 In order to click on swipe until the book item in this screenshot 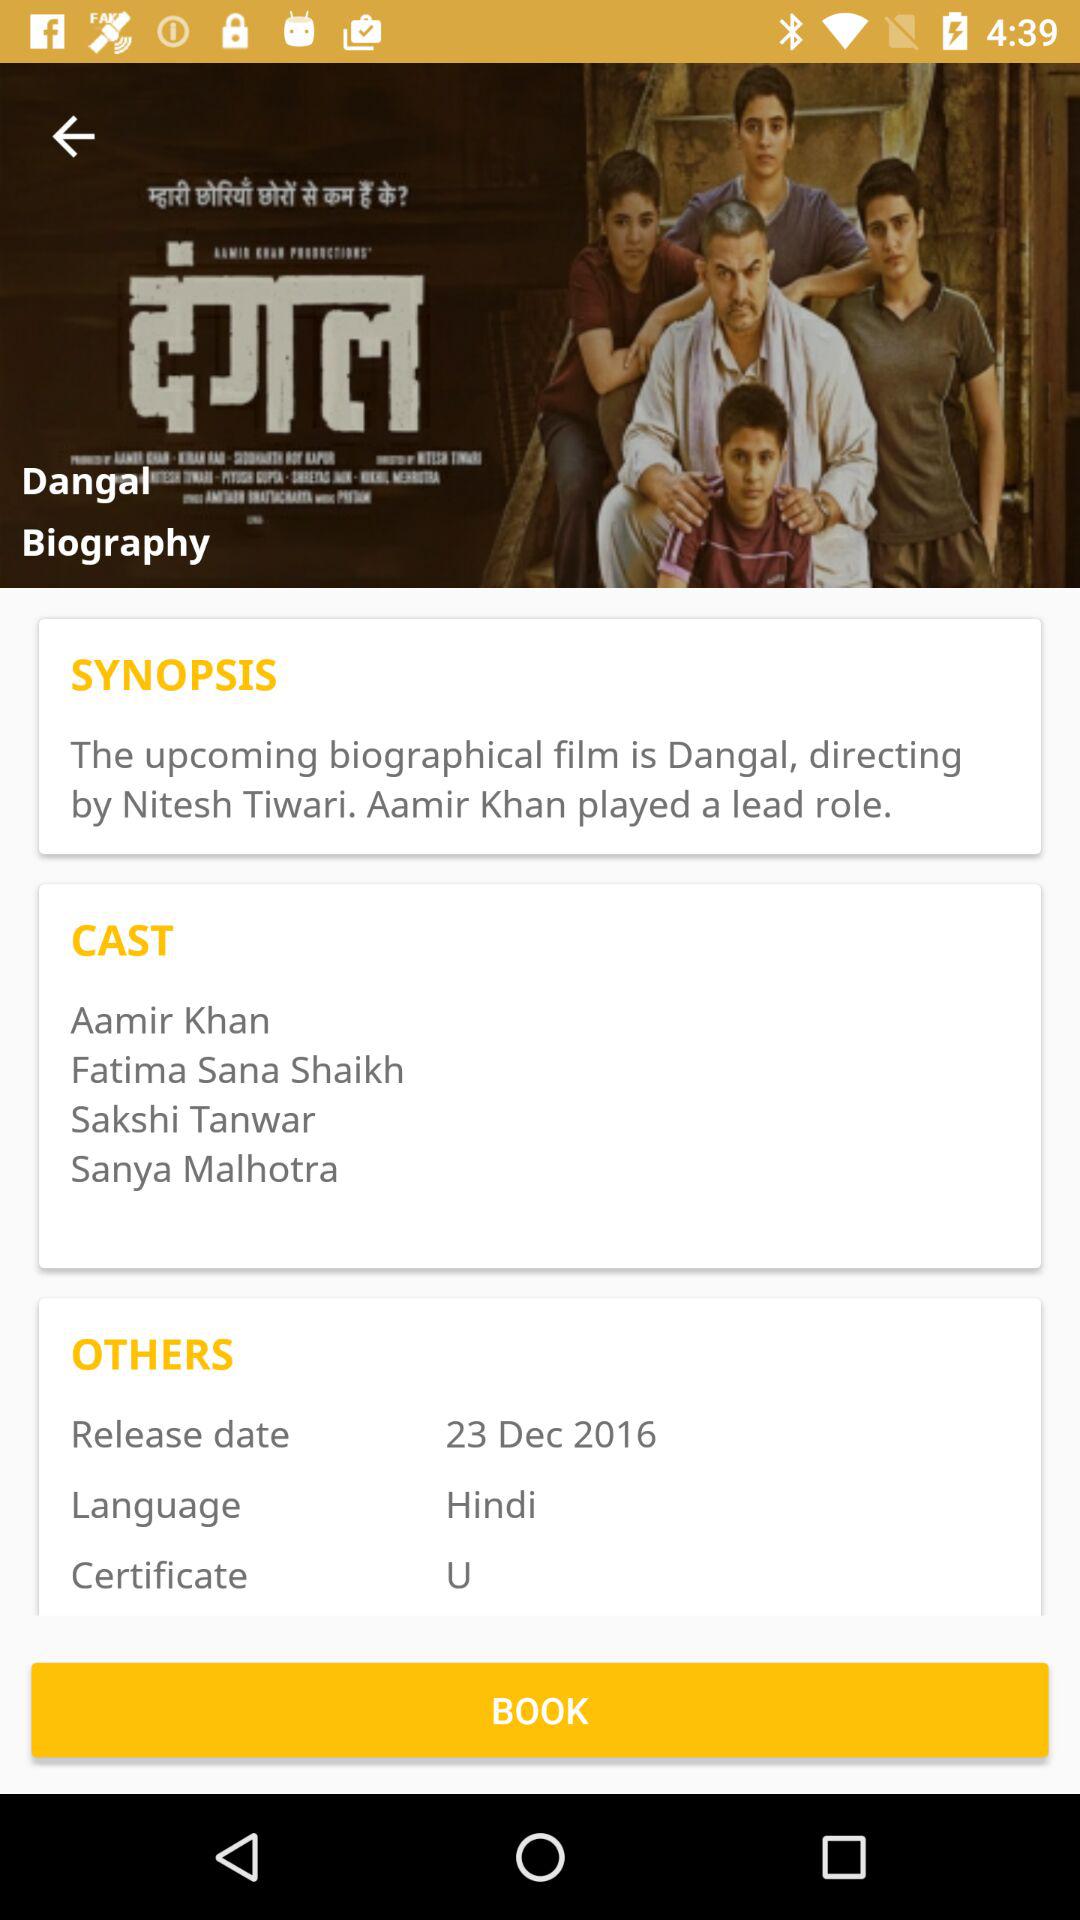, I will do `click(540, 1710)`.